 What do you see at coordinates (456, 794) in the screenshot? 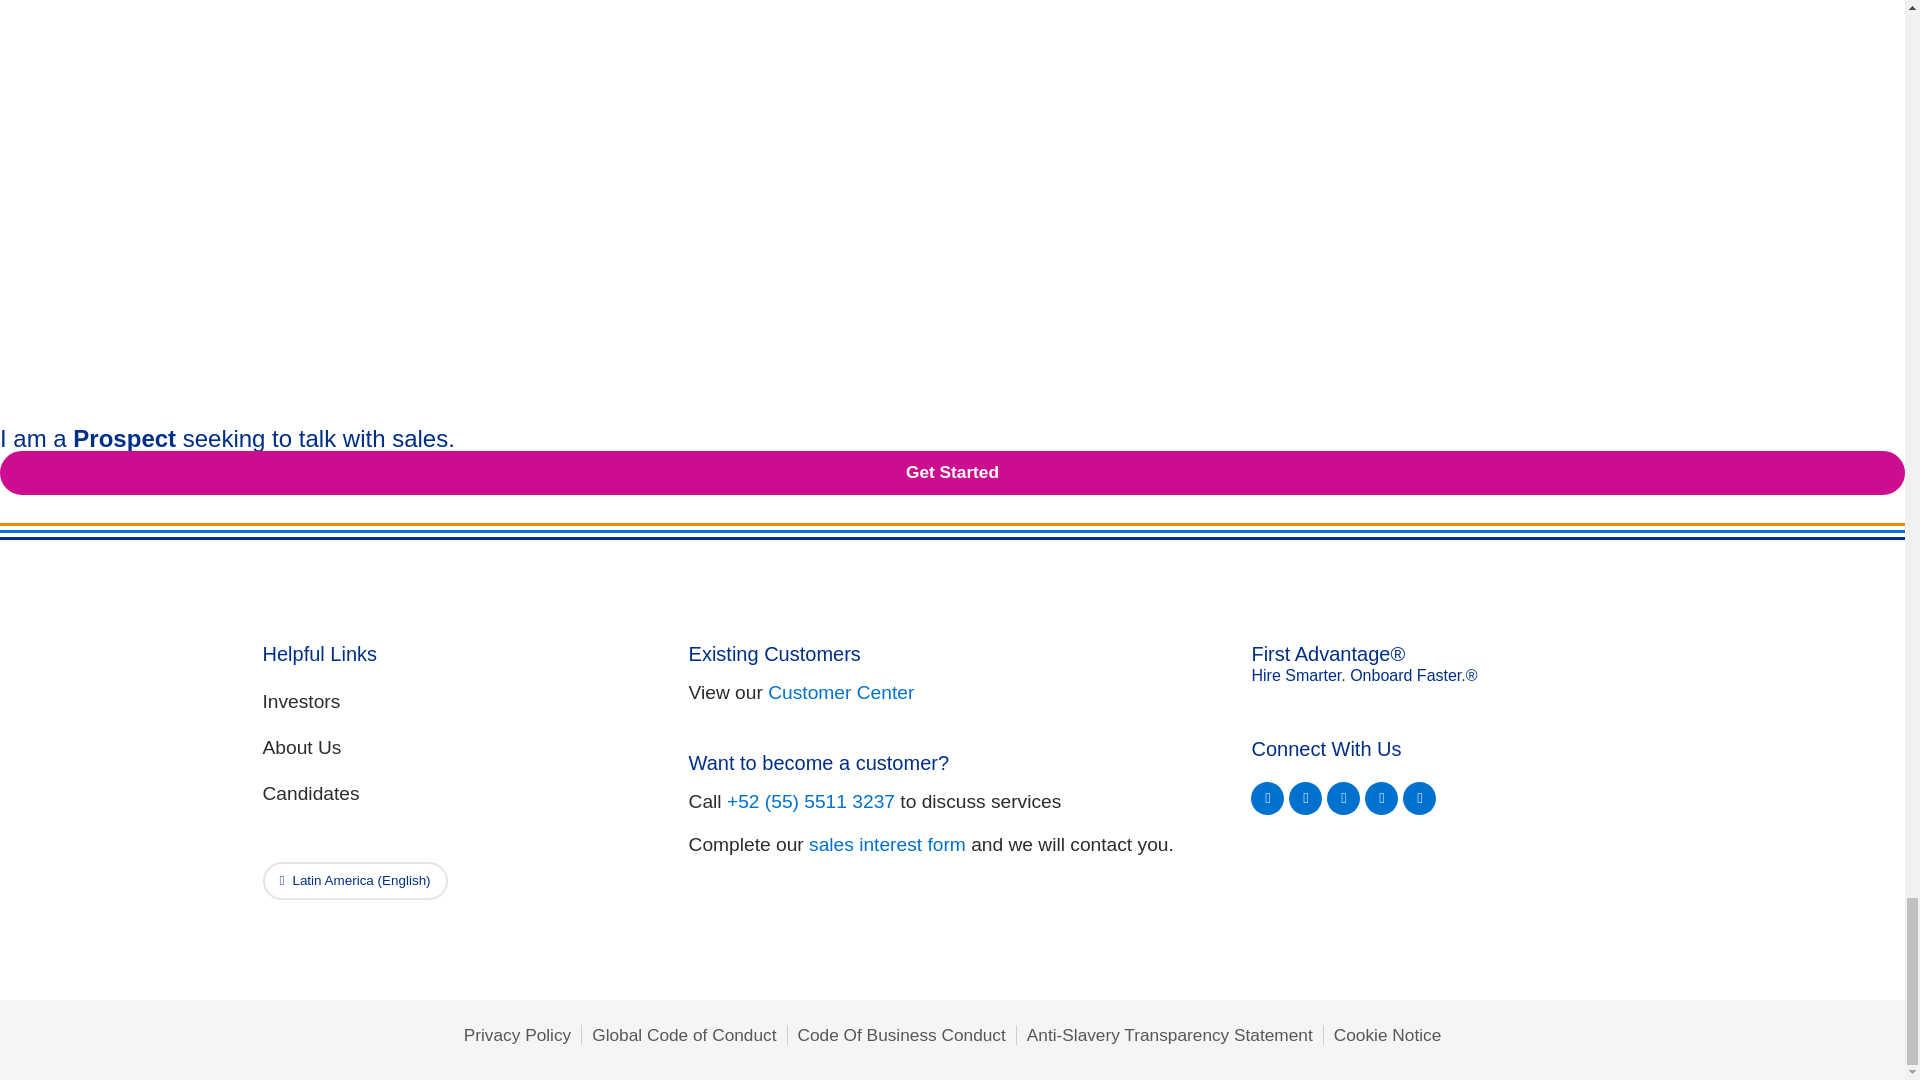
I see `Candidates` at bounding box center [456, 794].